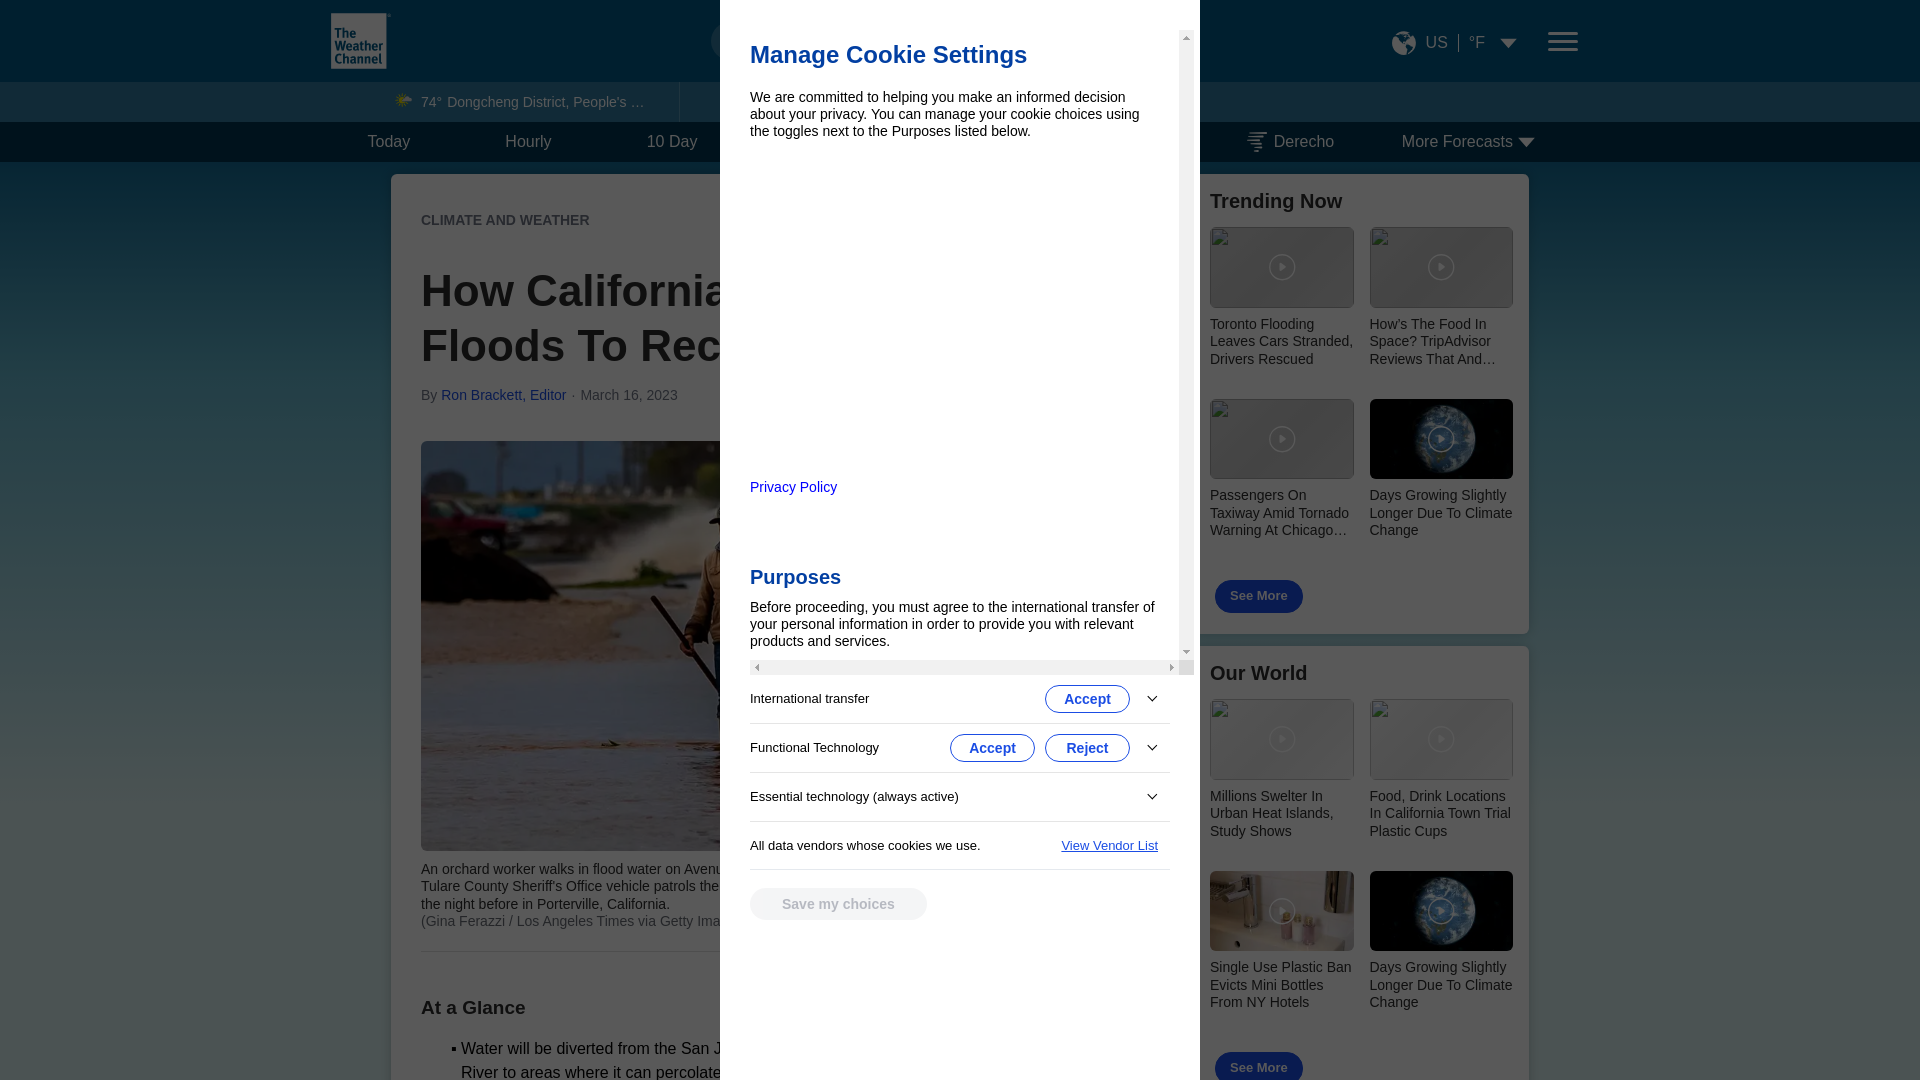 Image resolution: width=1920 pixels, height=1080 pixels. Describe the element at coordinates (826, 142) in the screenshot. I see `Weekend` at that location.